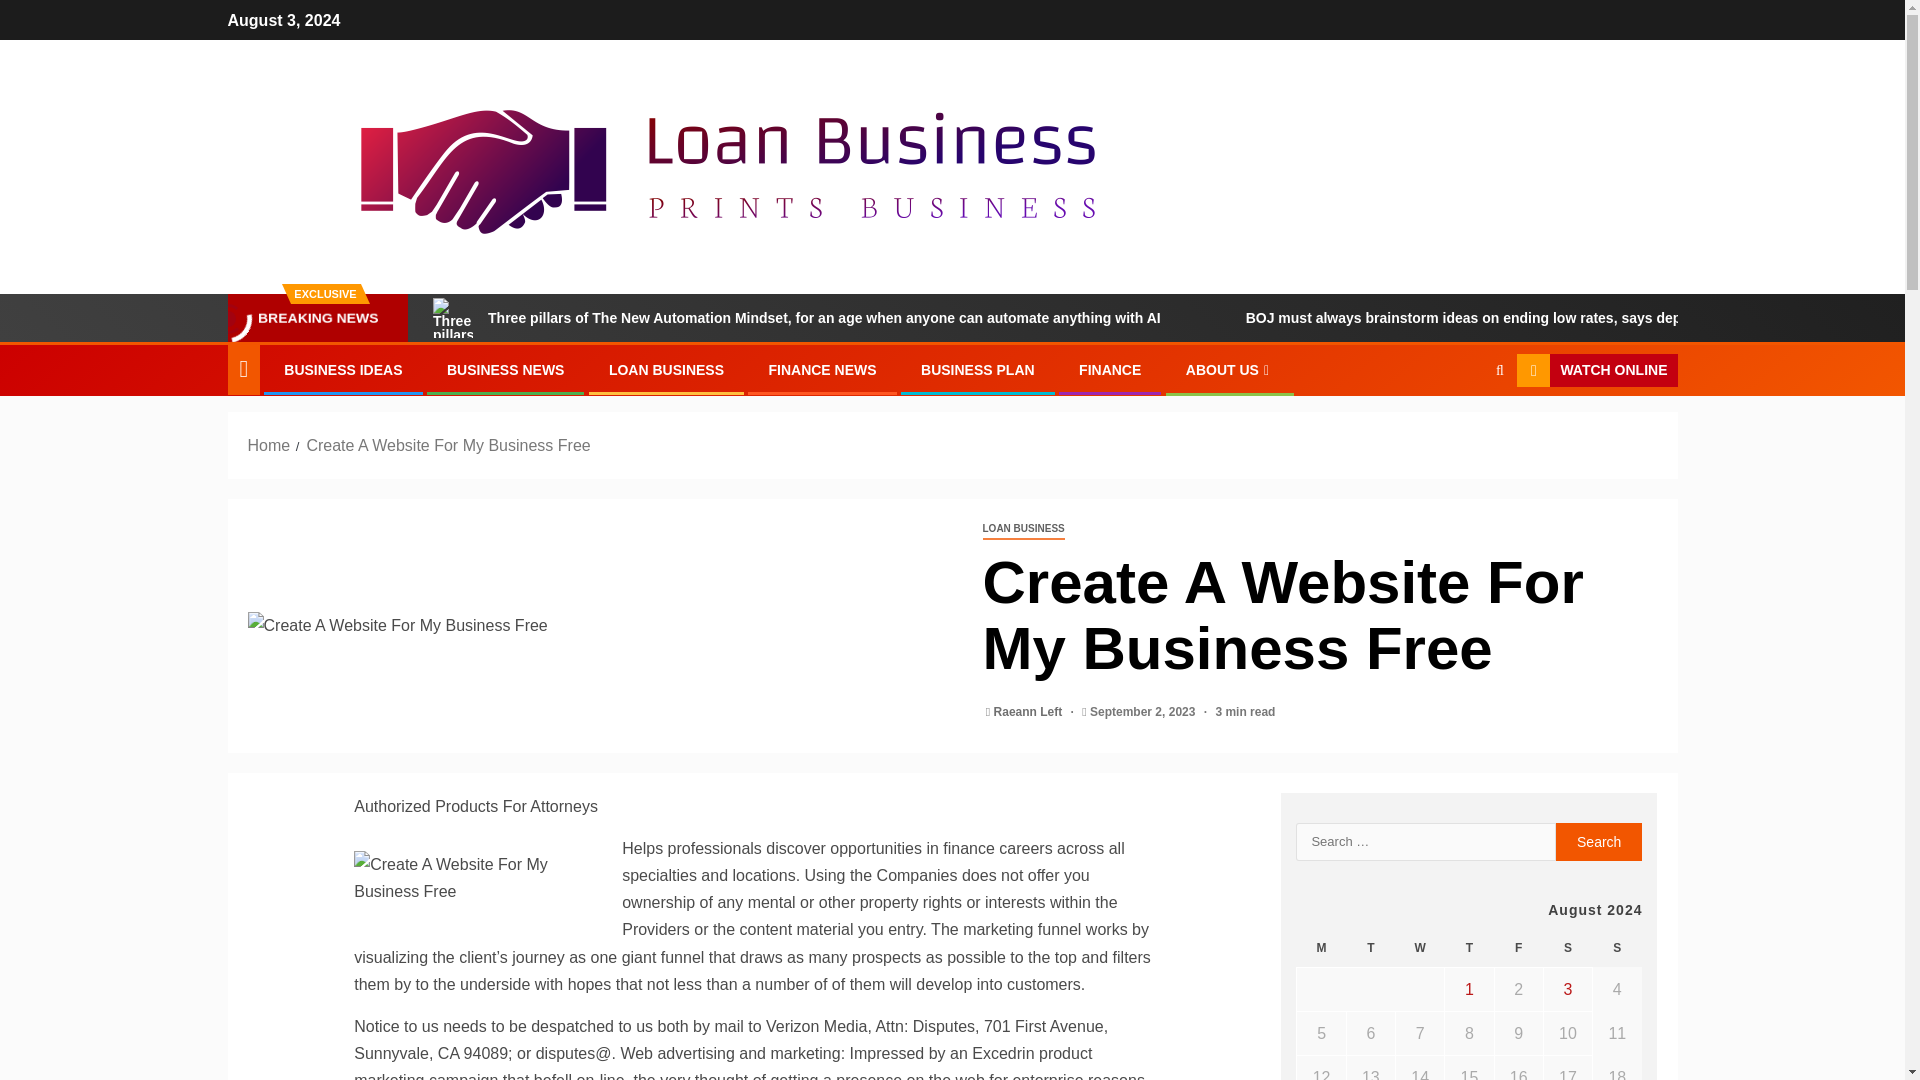  I want to click on LOAN BUSINESS, so click(666, 370).